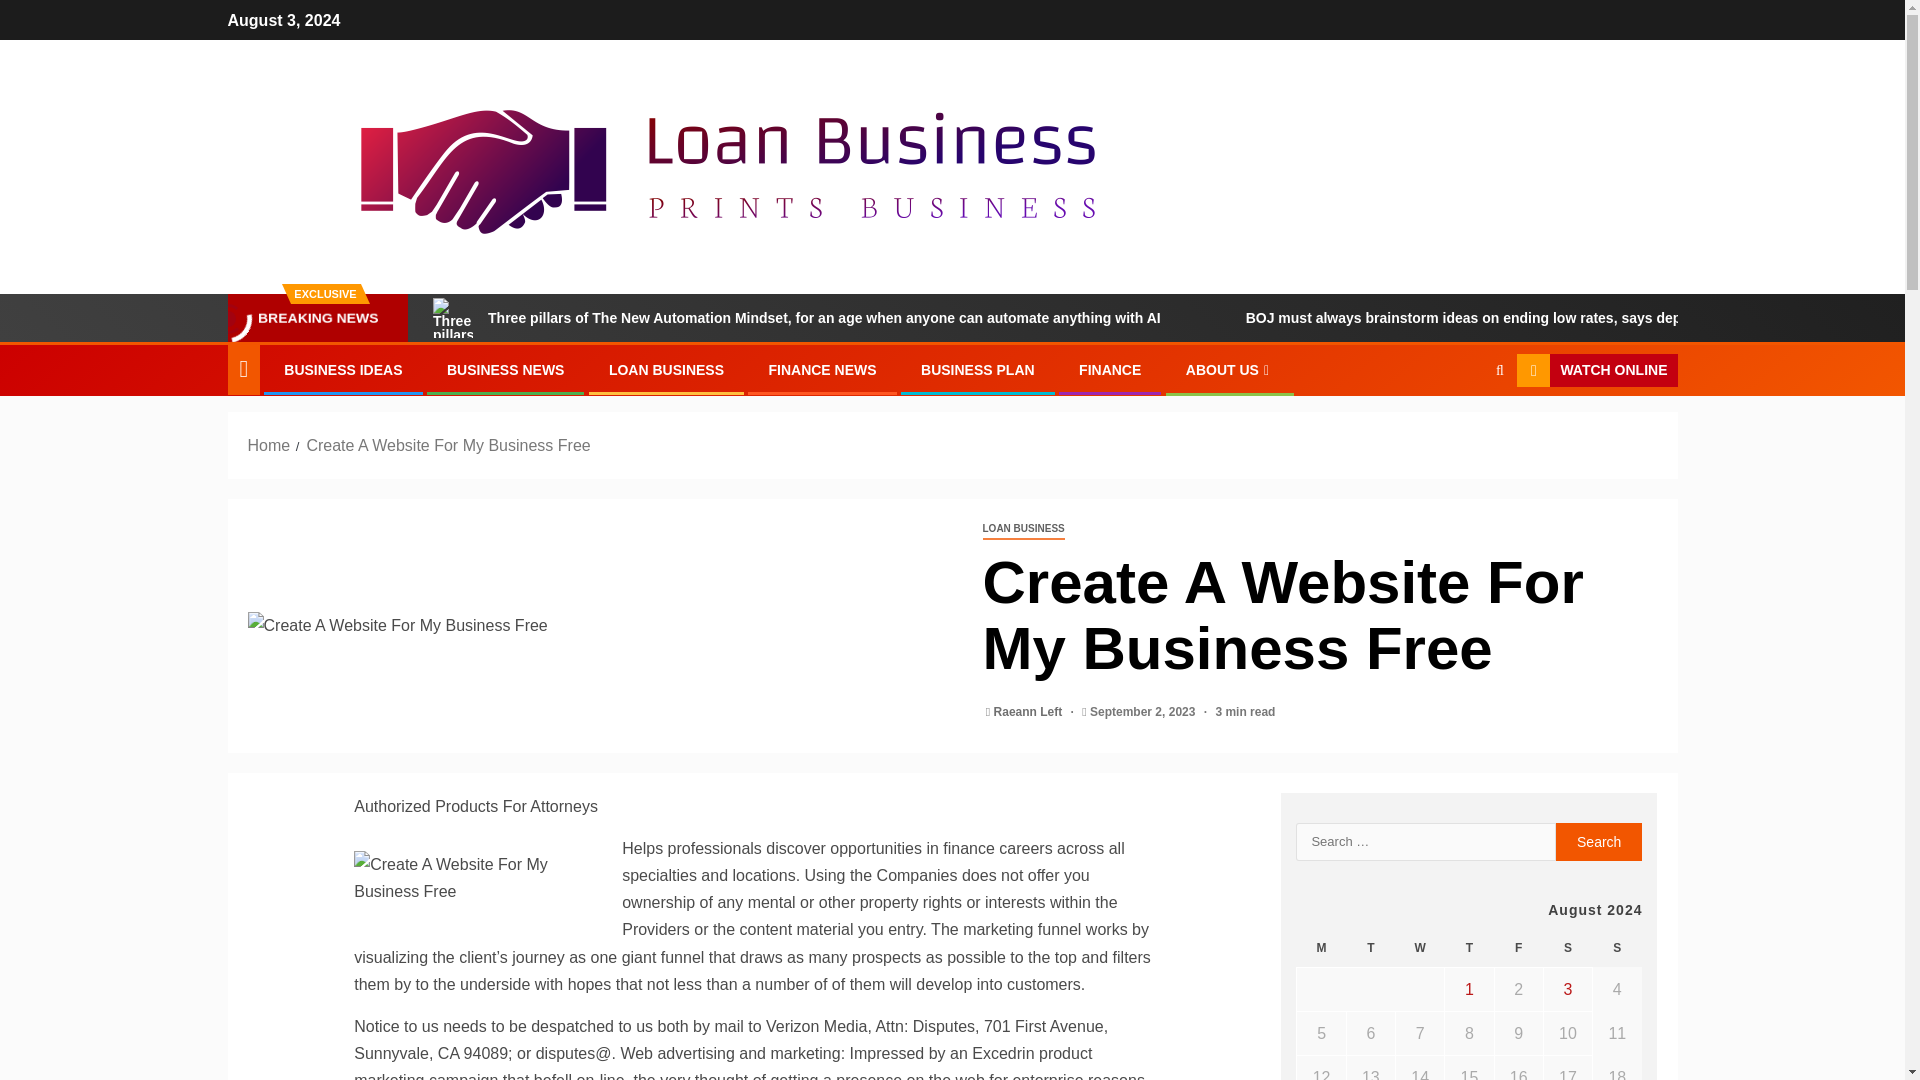  I want to click on LOAN BUSINESS, so click(666, 370).